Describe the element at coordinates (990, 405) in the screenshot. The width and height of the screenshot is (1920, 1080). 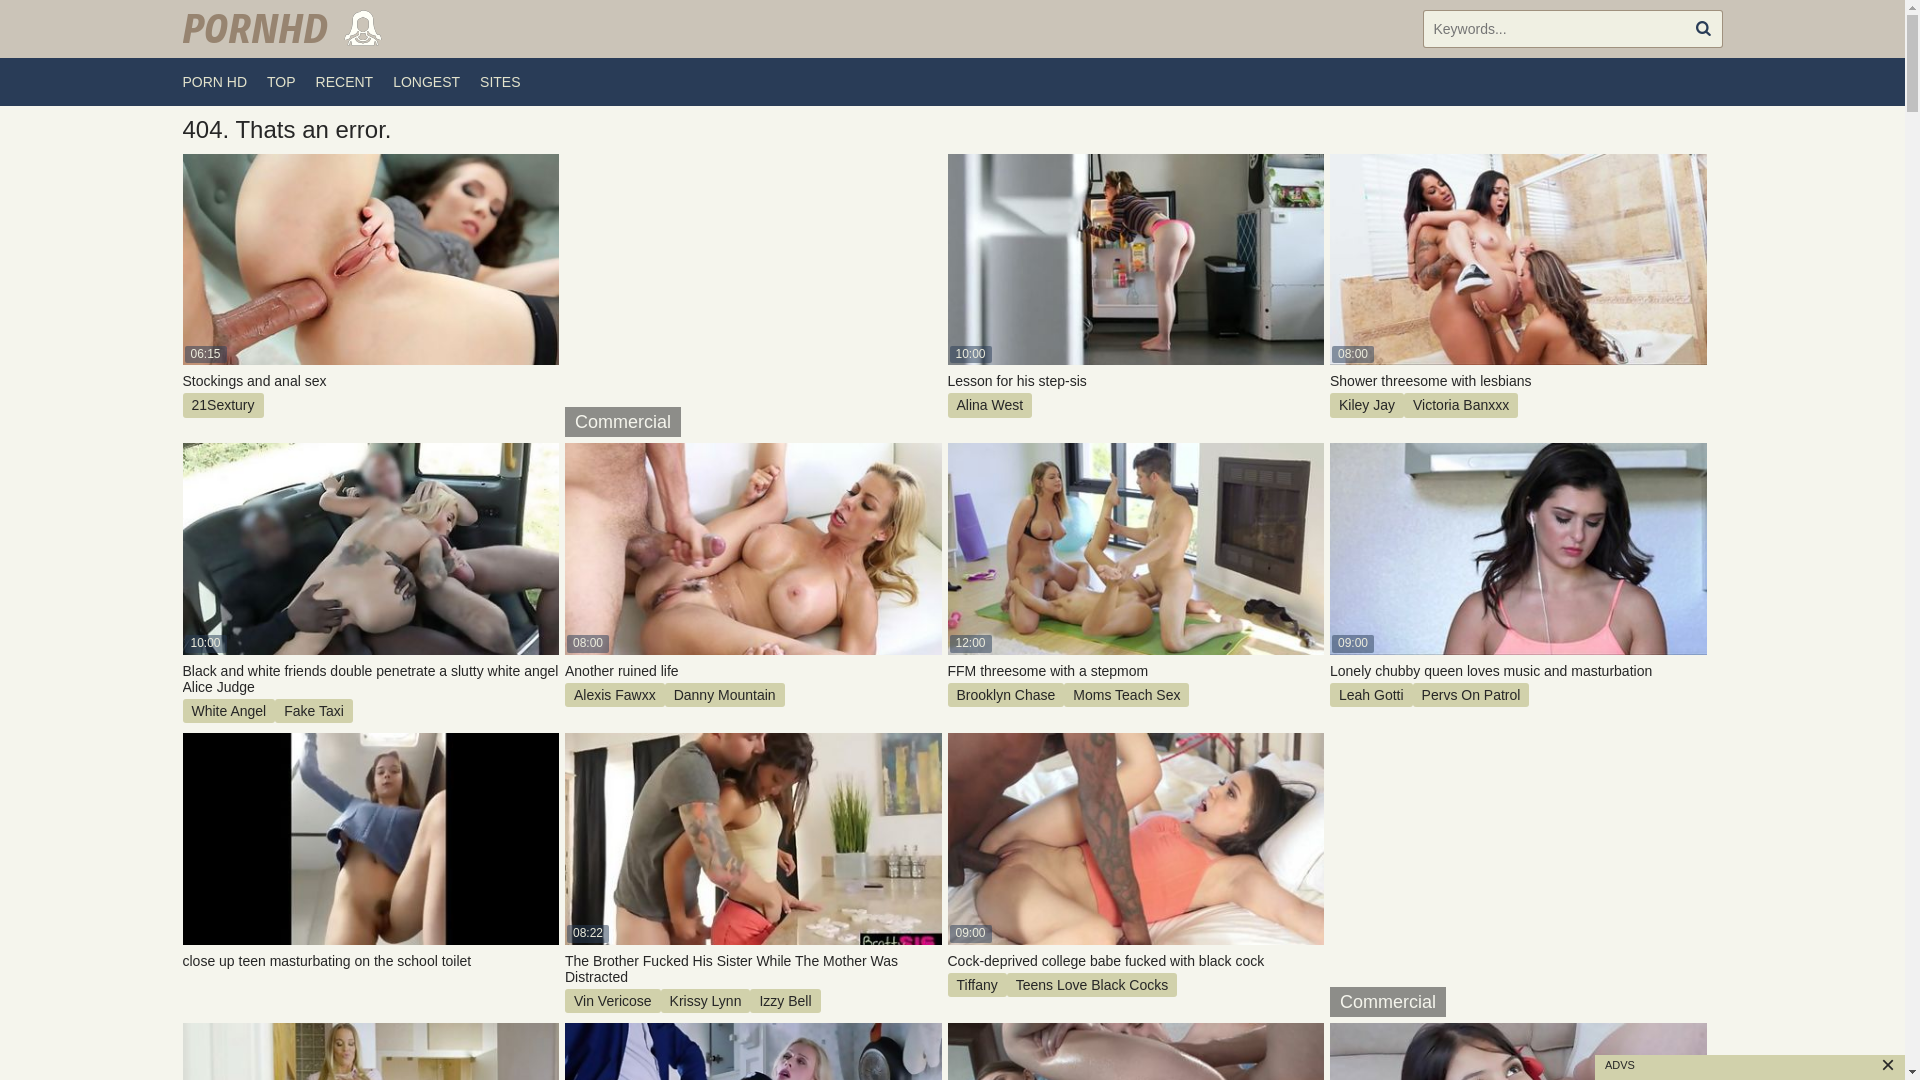
I see `Alina West` at that location.